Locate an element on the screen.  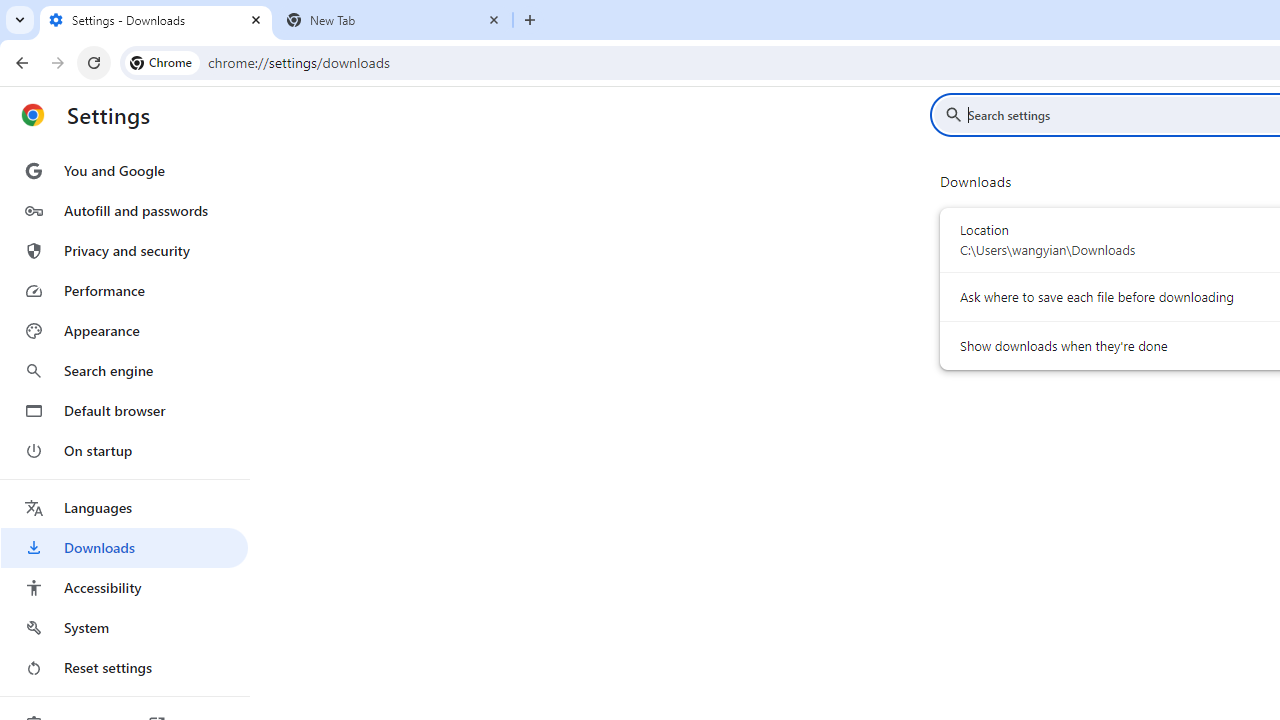
Default browser is located at coordinates (124, 410).